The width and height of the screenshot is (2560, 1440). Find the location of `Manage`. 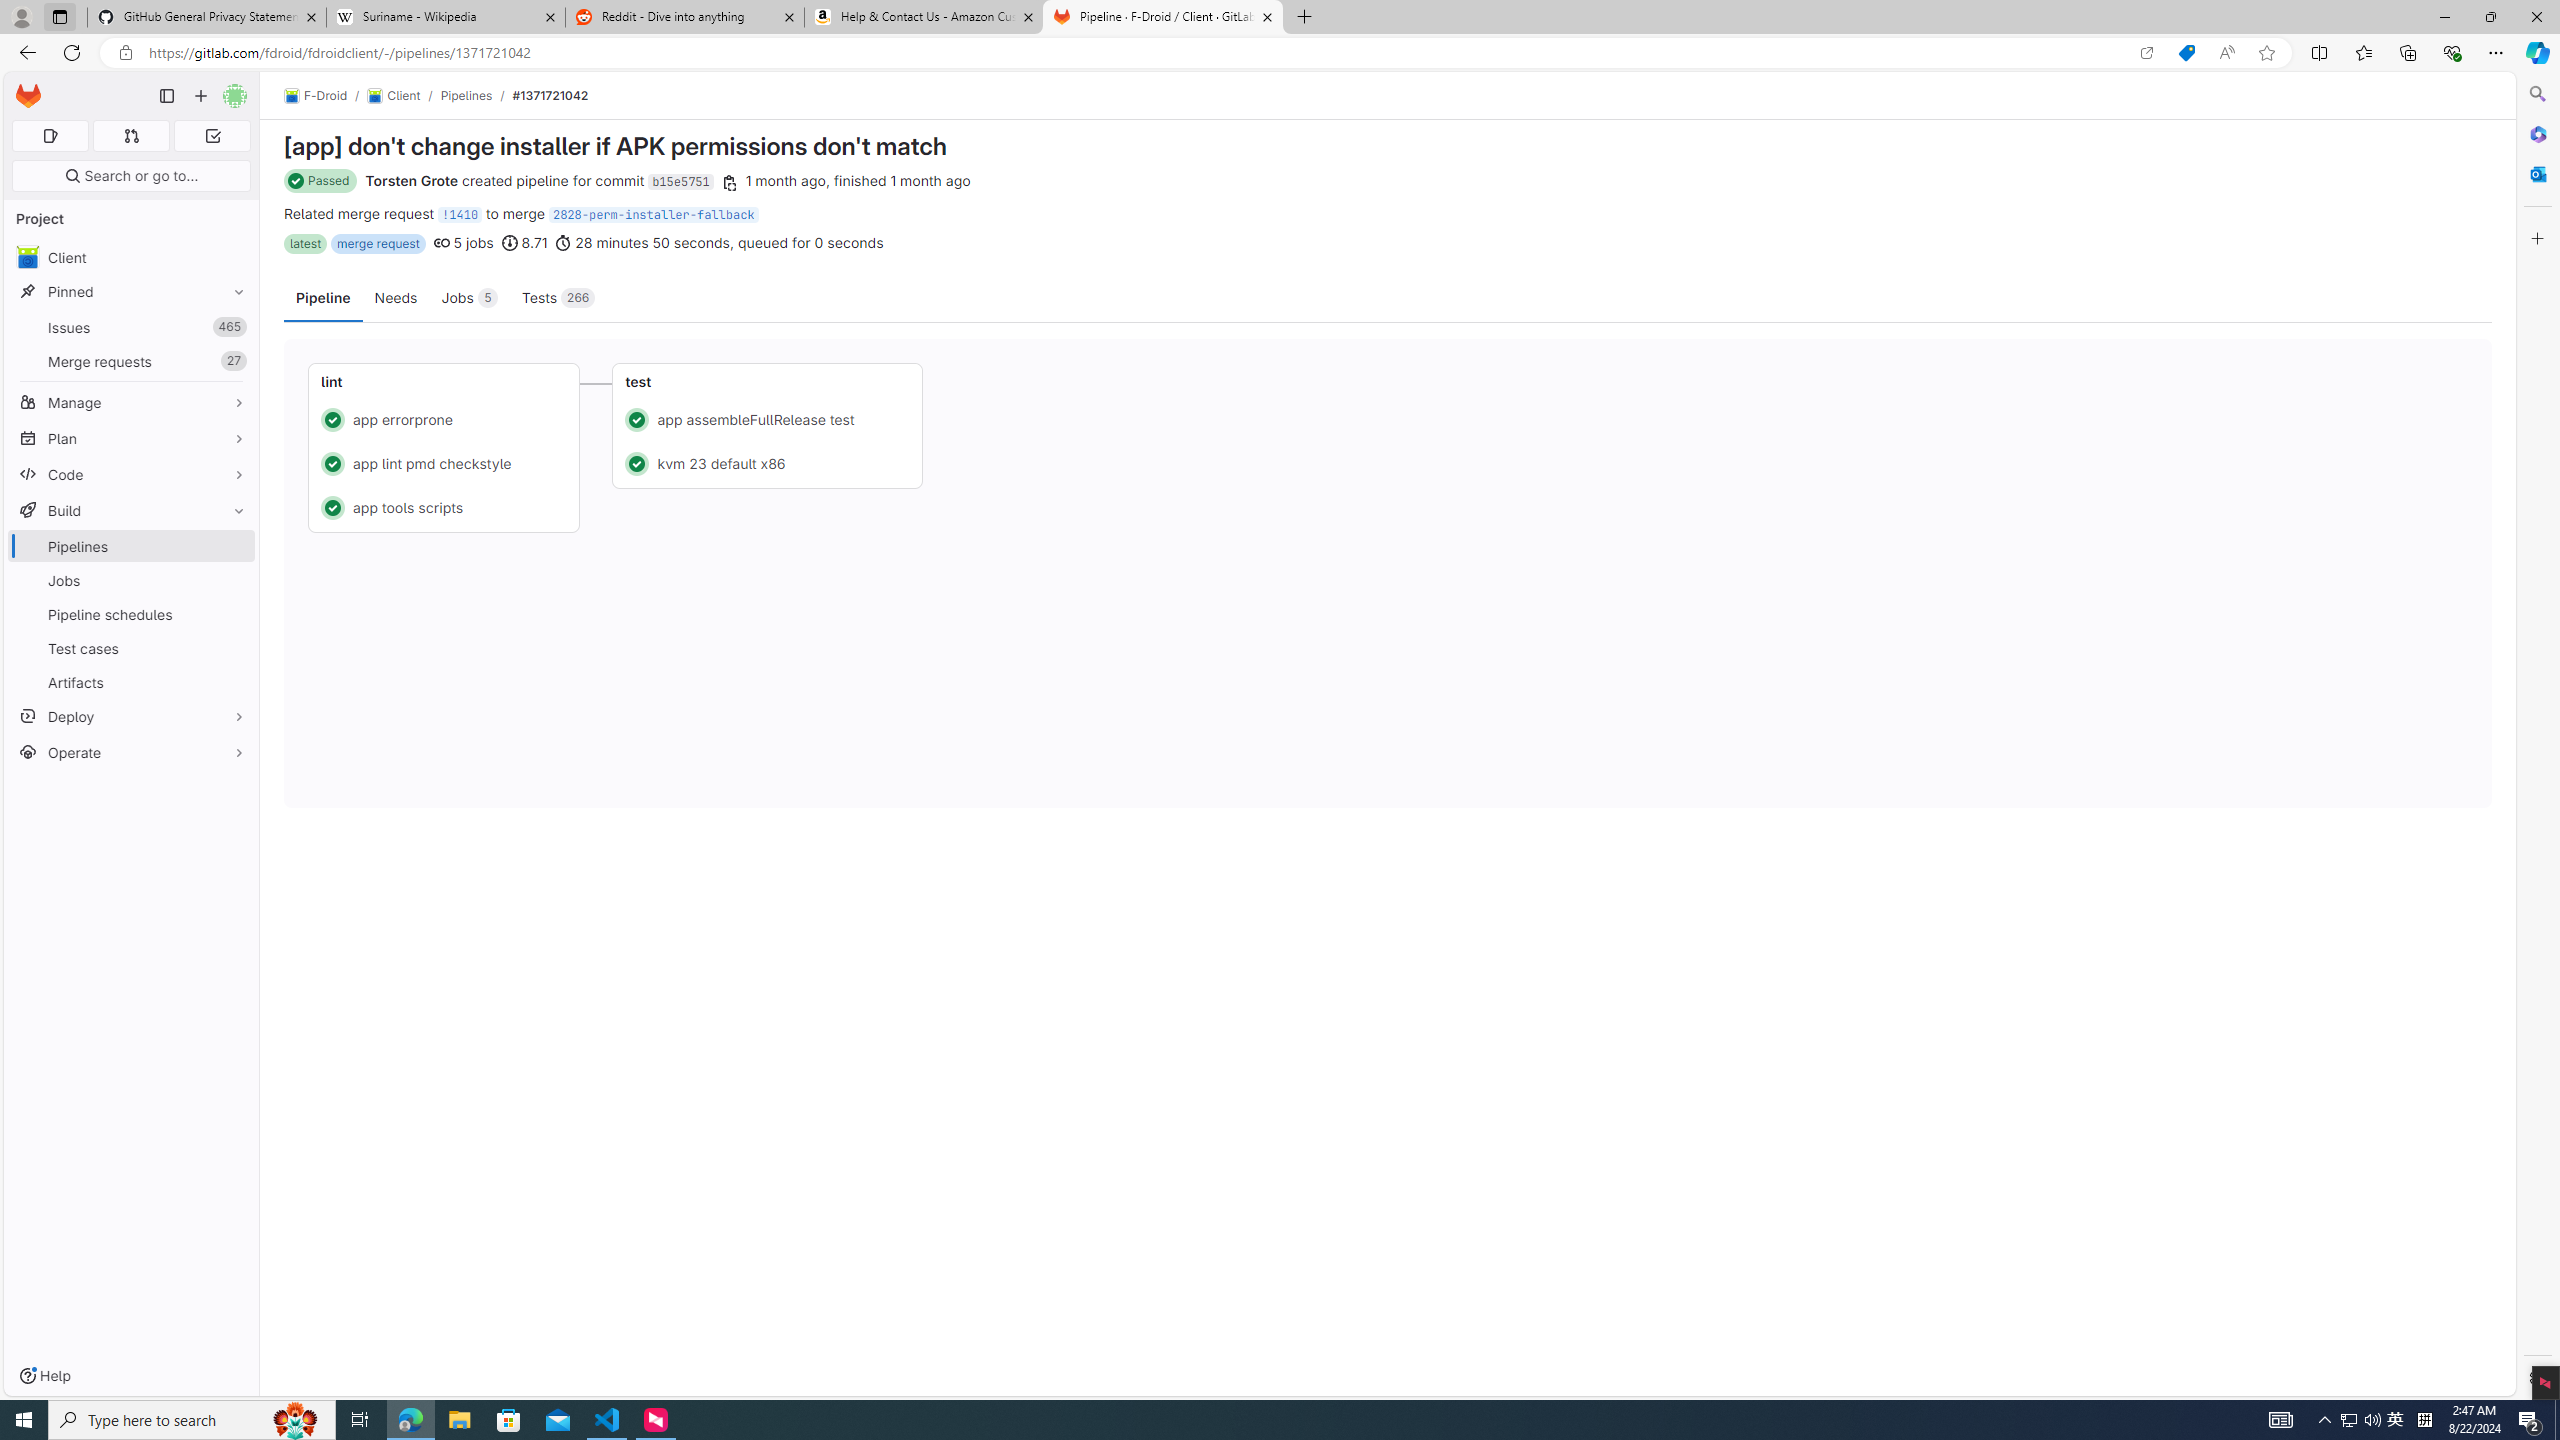

Manage is located at coordinates (132, 402).